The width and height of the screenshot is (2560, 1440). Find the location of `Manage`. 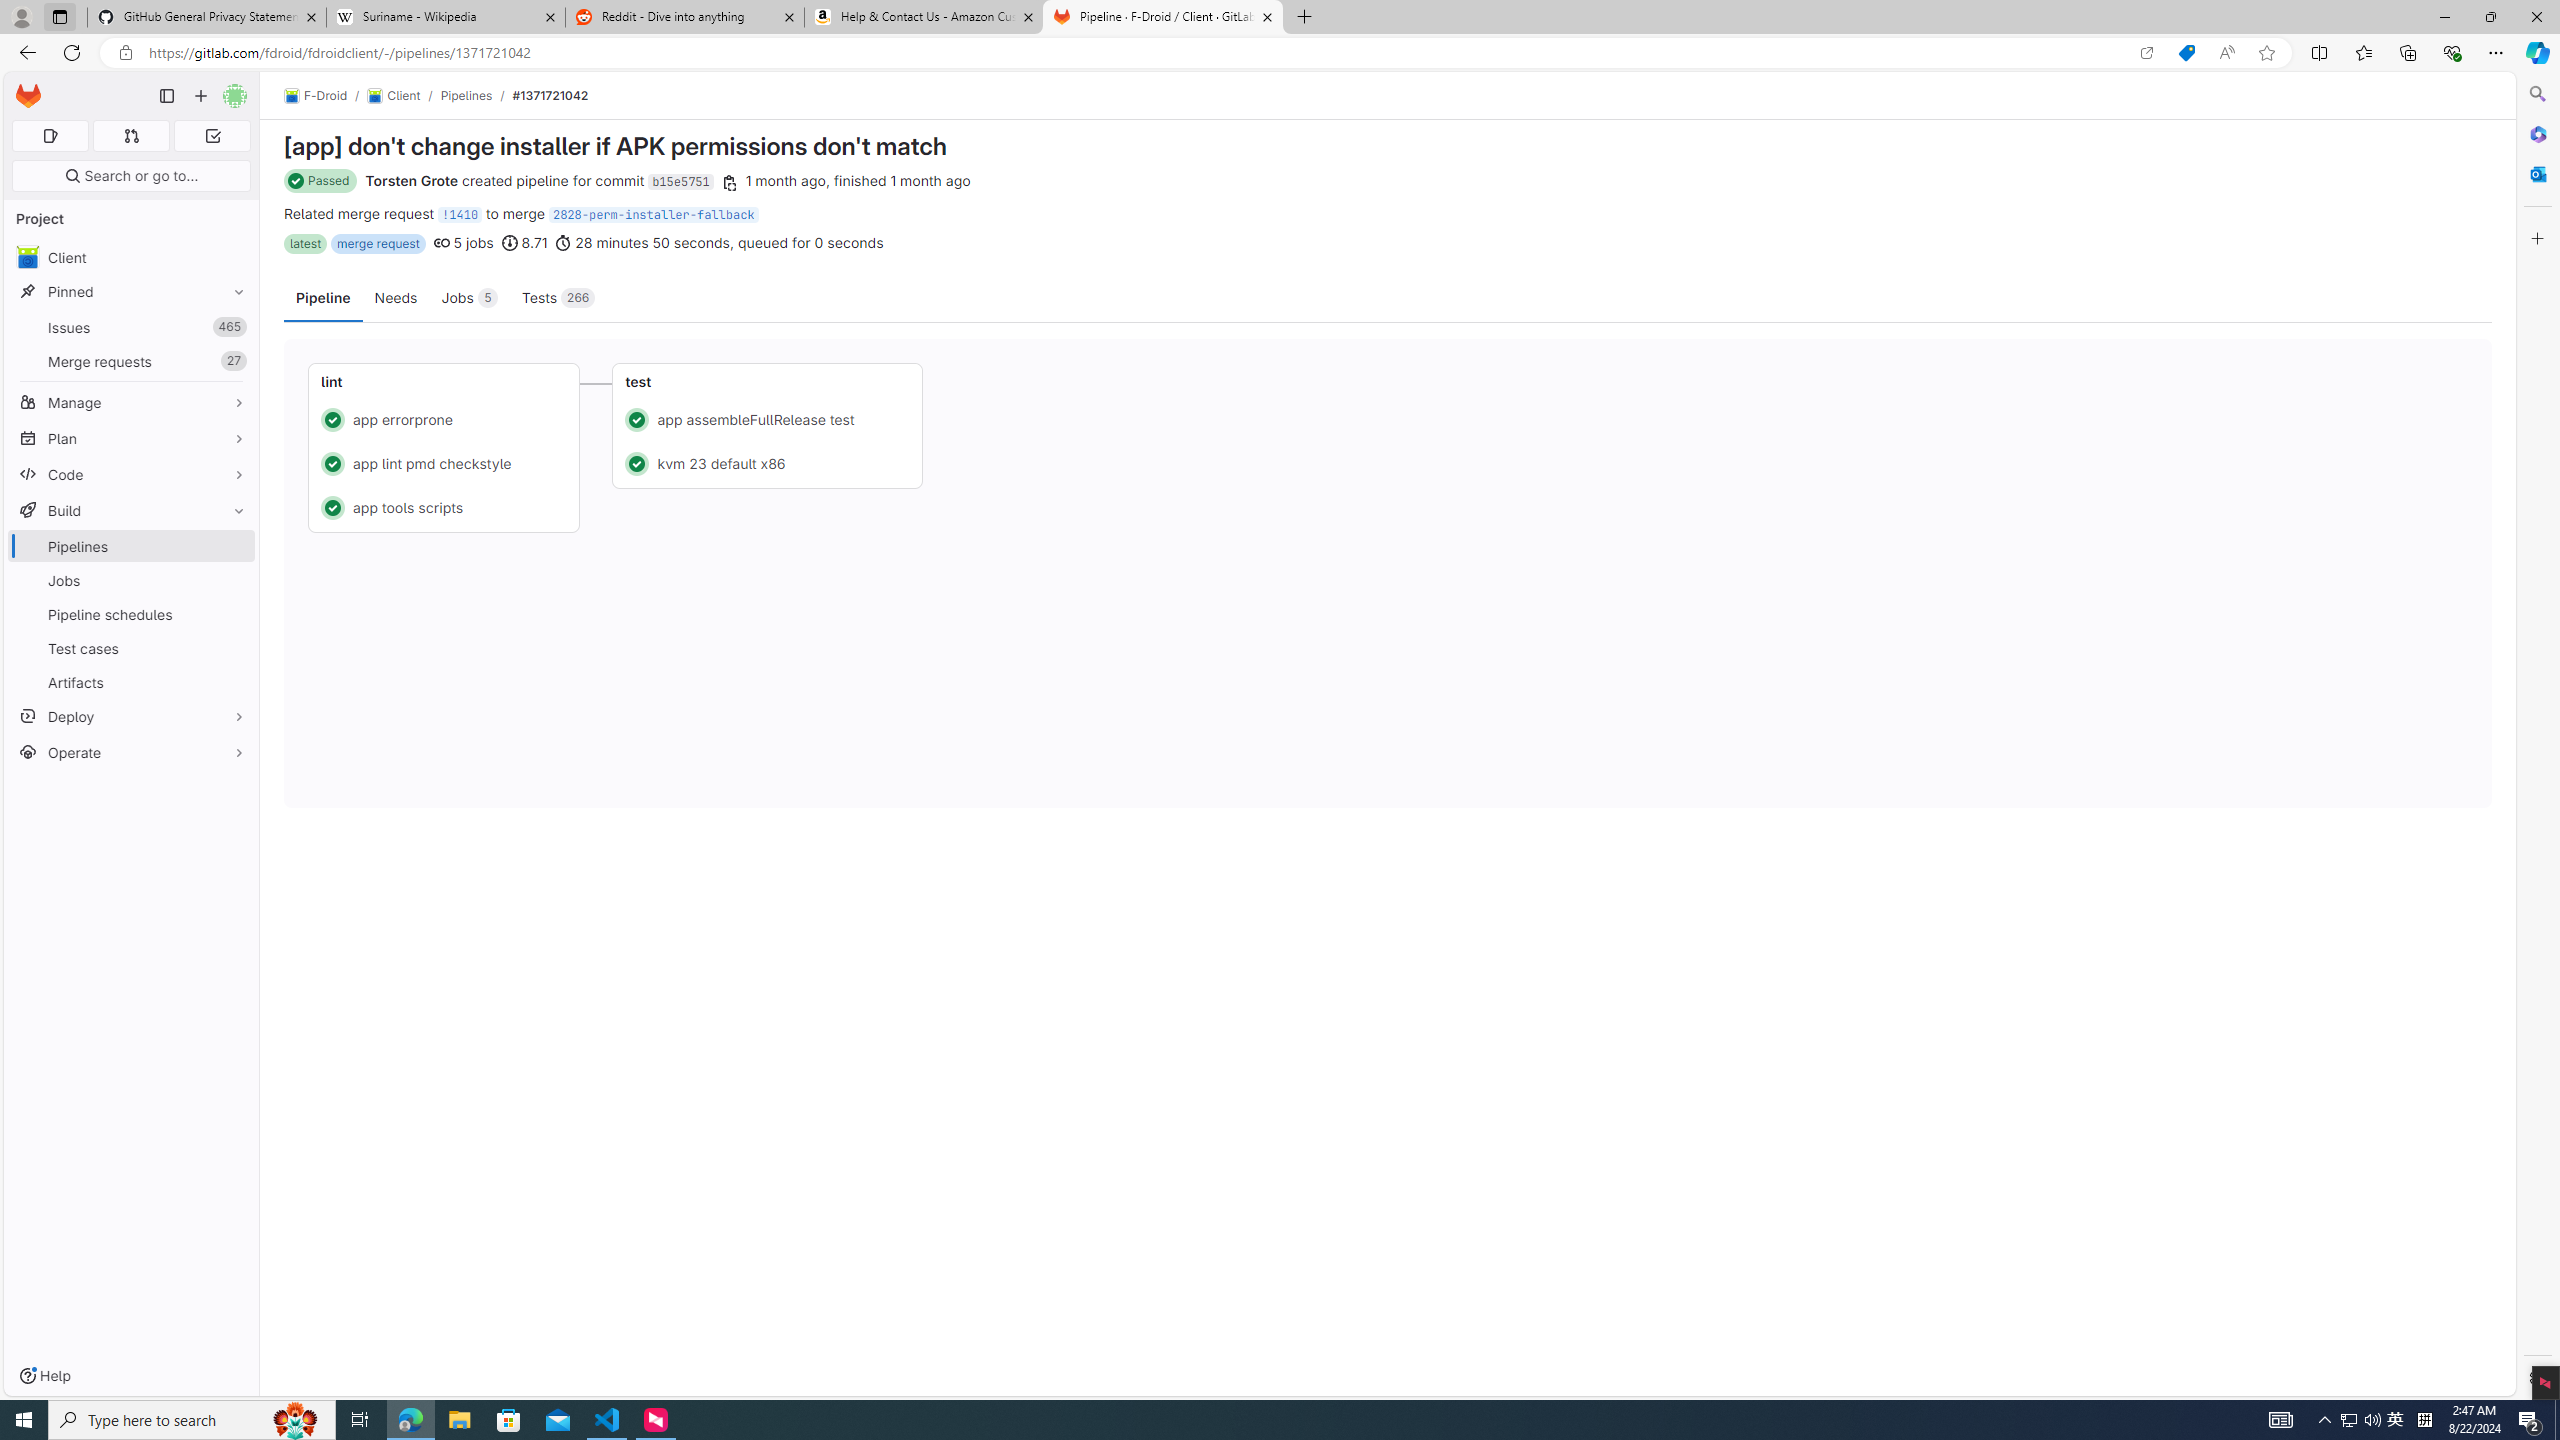

Manage is located at coordinates (132, 402).